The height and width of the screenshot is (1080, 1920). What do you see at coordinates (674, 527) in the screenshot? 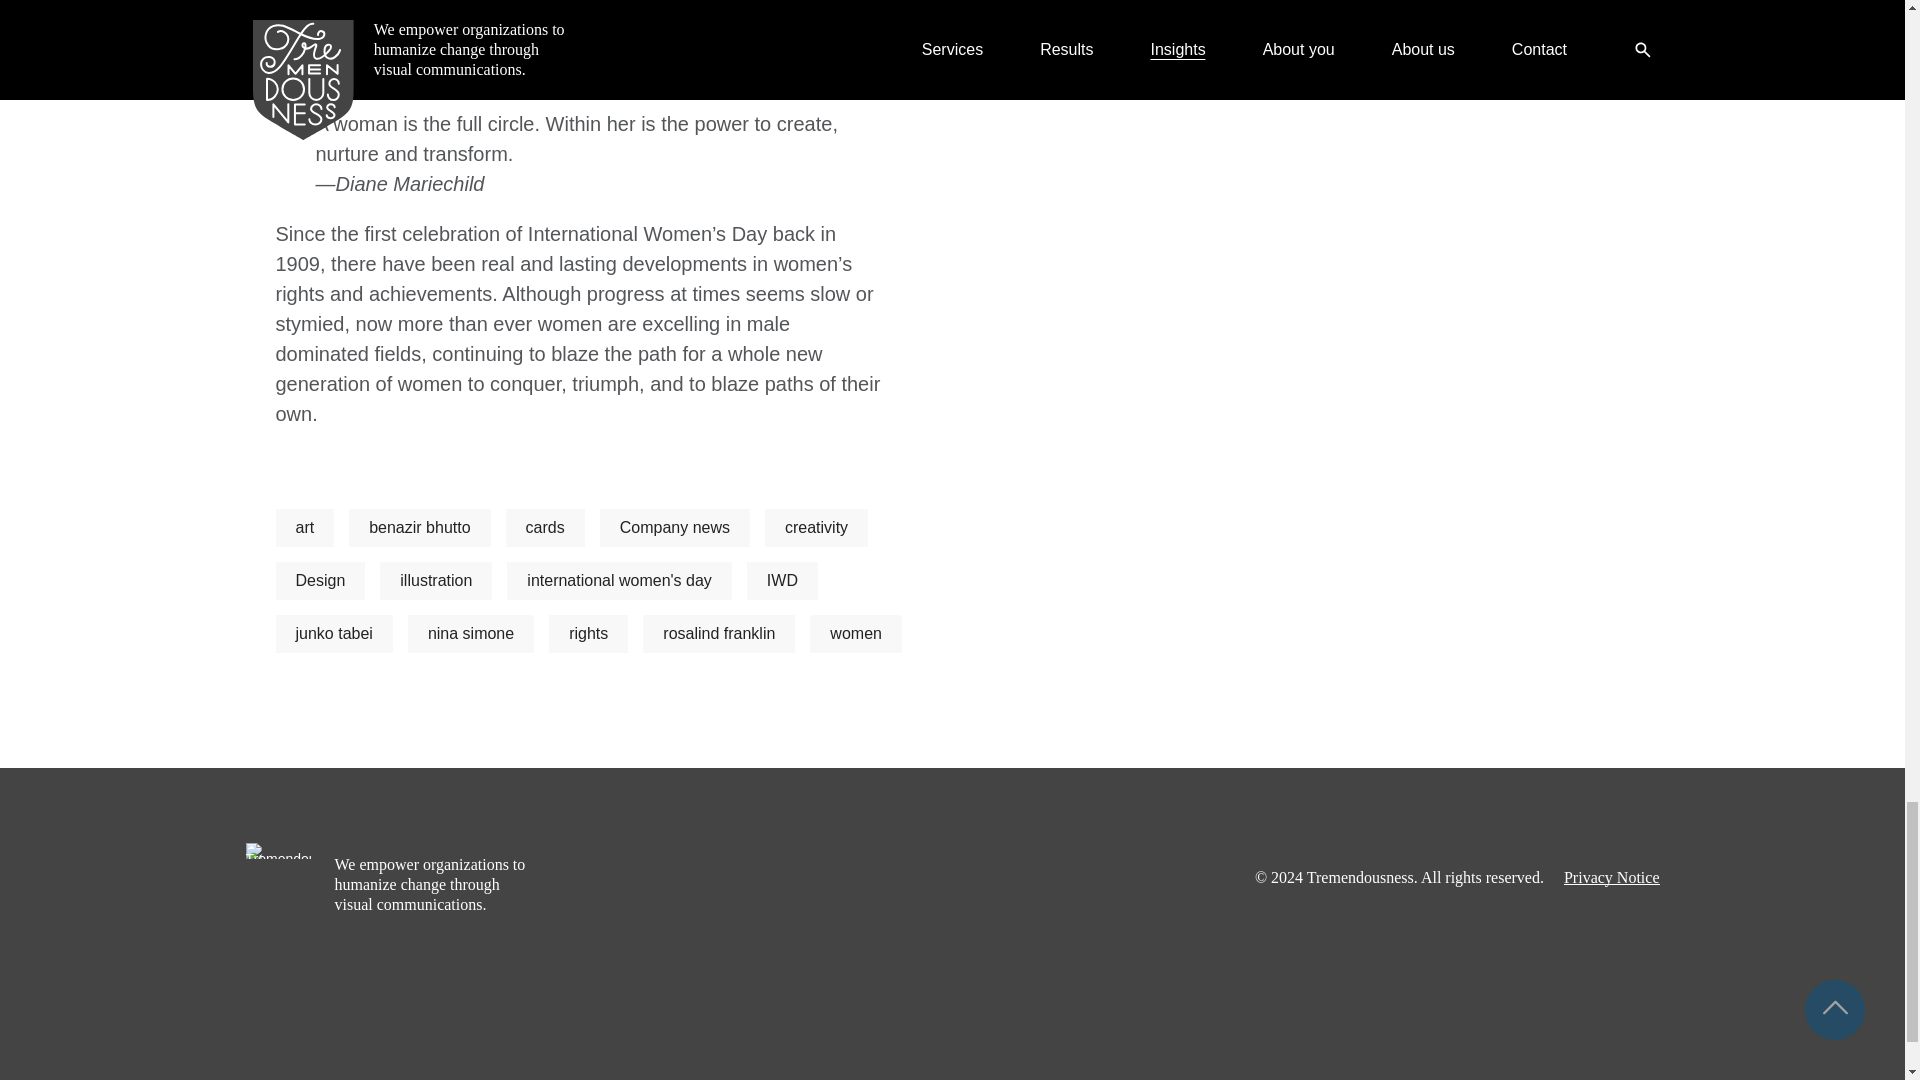
I see `Company news` at bounding box center [674, 527].